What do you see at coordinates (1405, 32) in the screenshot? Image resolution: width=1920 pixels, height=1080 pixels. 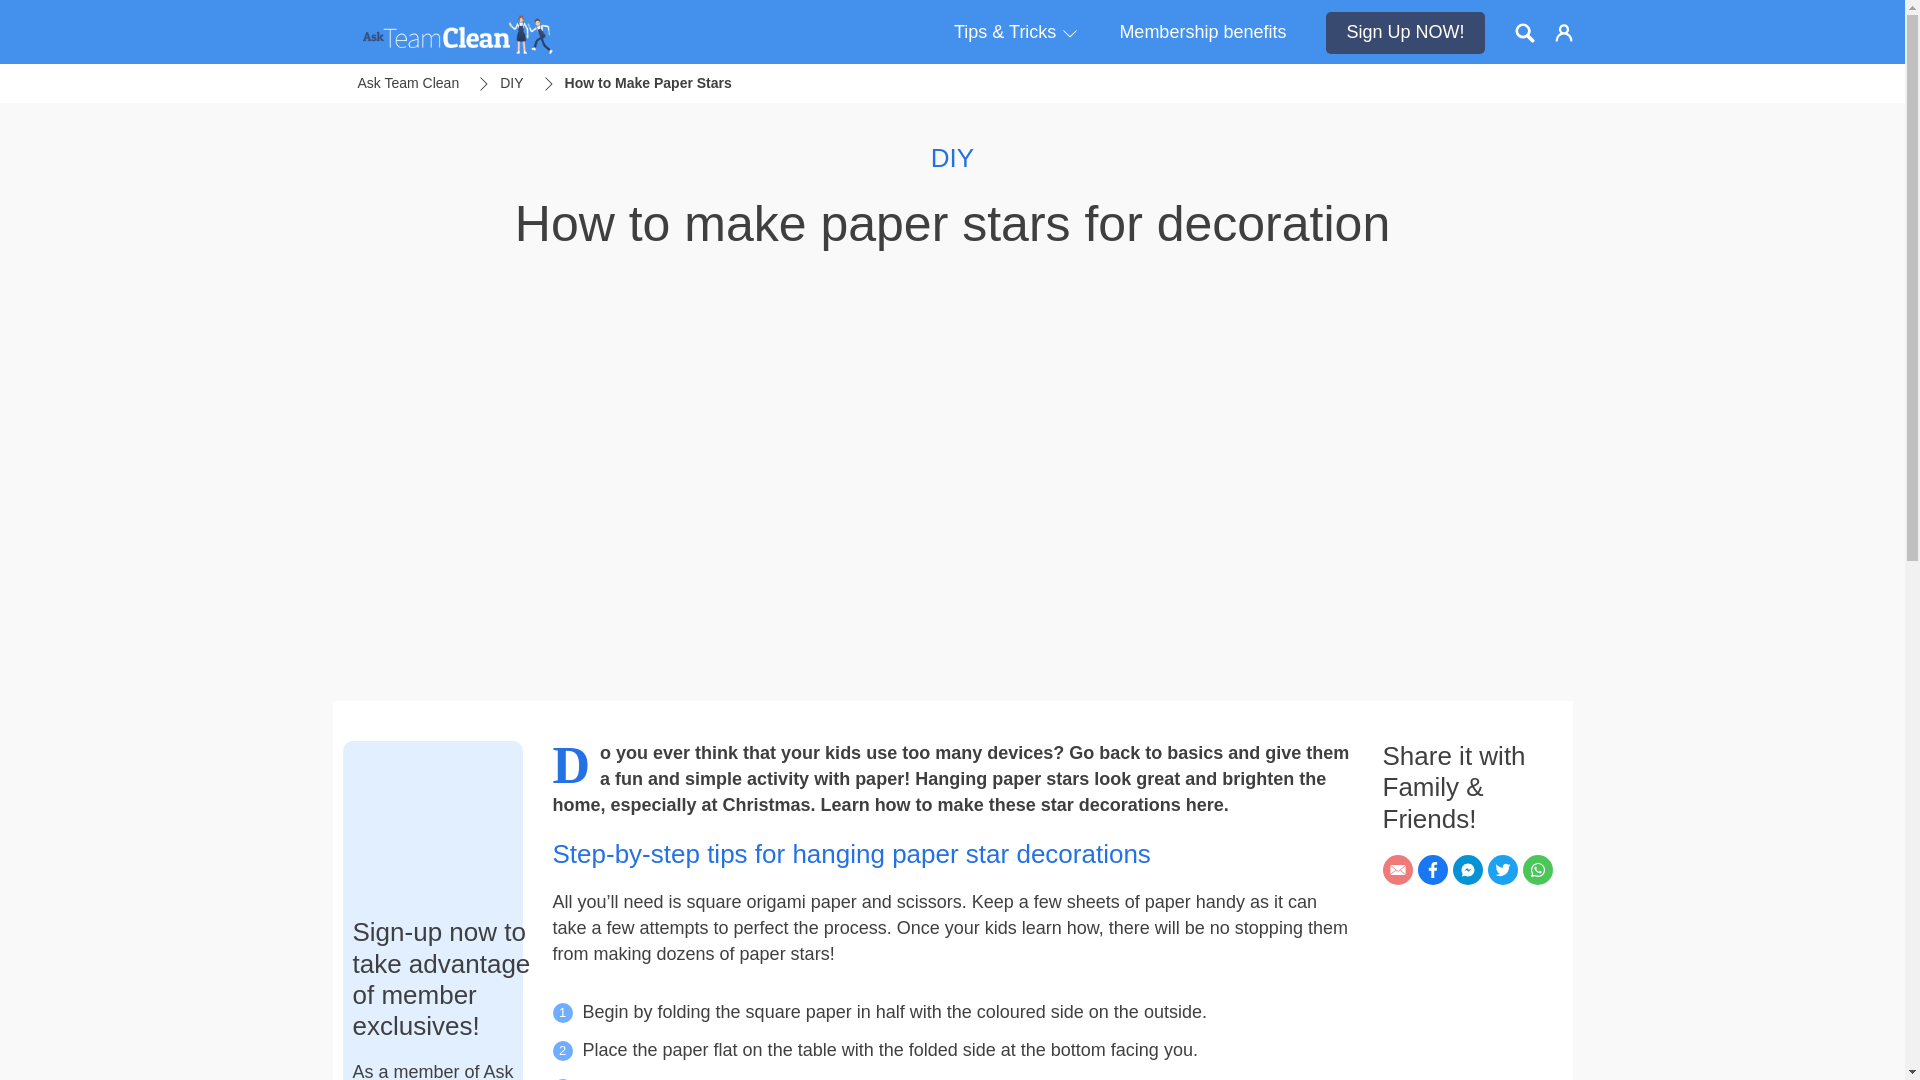 I see `Sign Up NOW!` at bounding box center [1405, 32].